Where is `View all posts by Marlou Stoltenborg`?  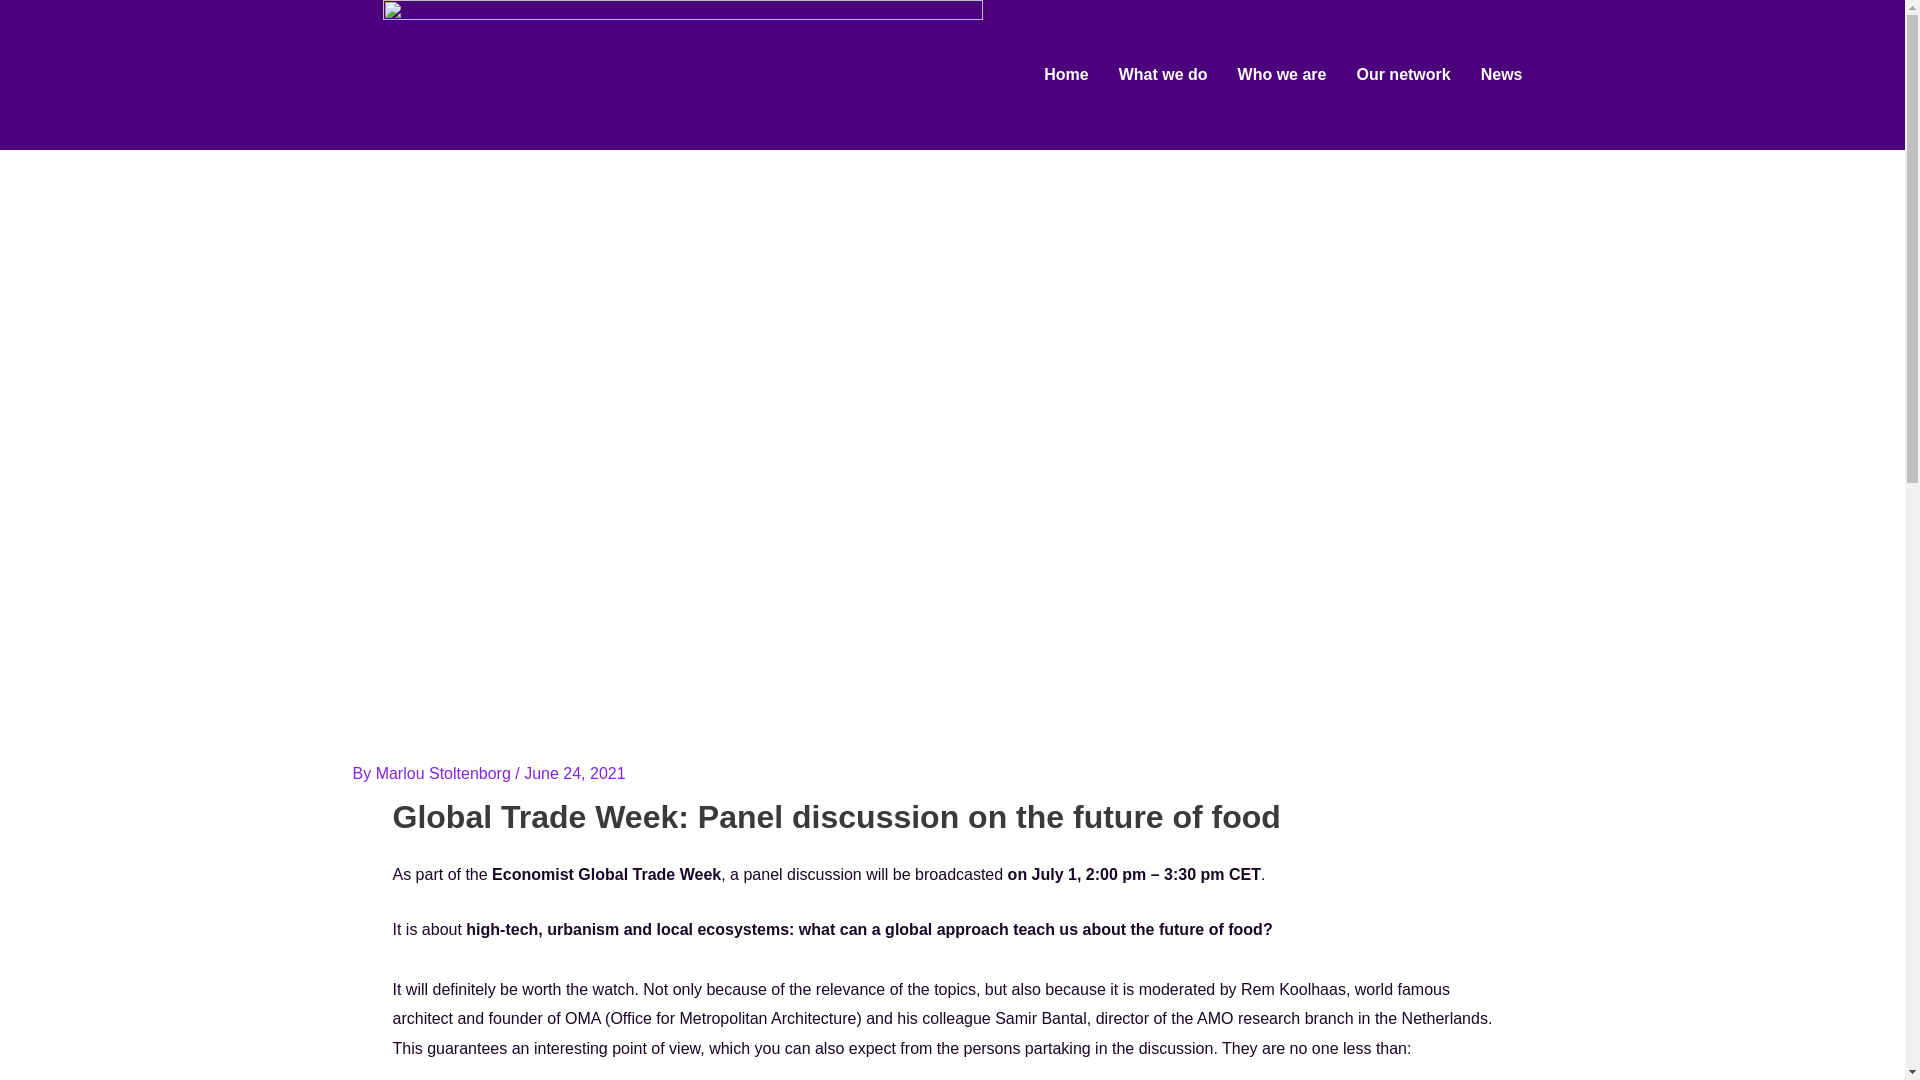 View all posts by Marlou Stoltenborg is located at coordinates (446, 772).